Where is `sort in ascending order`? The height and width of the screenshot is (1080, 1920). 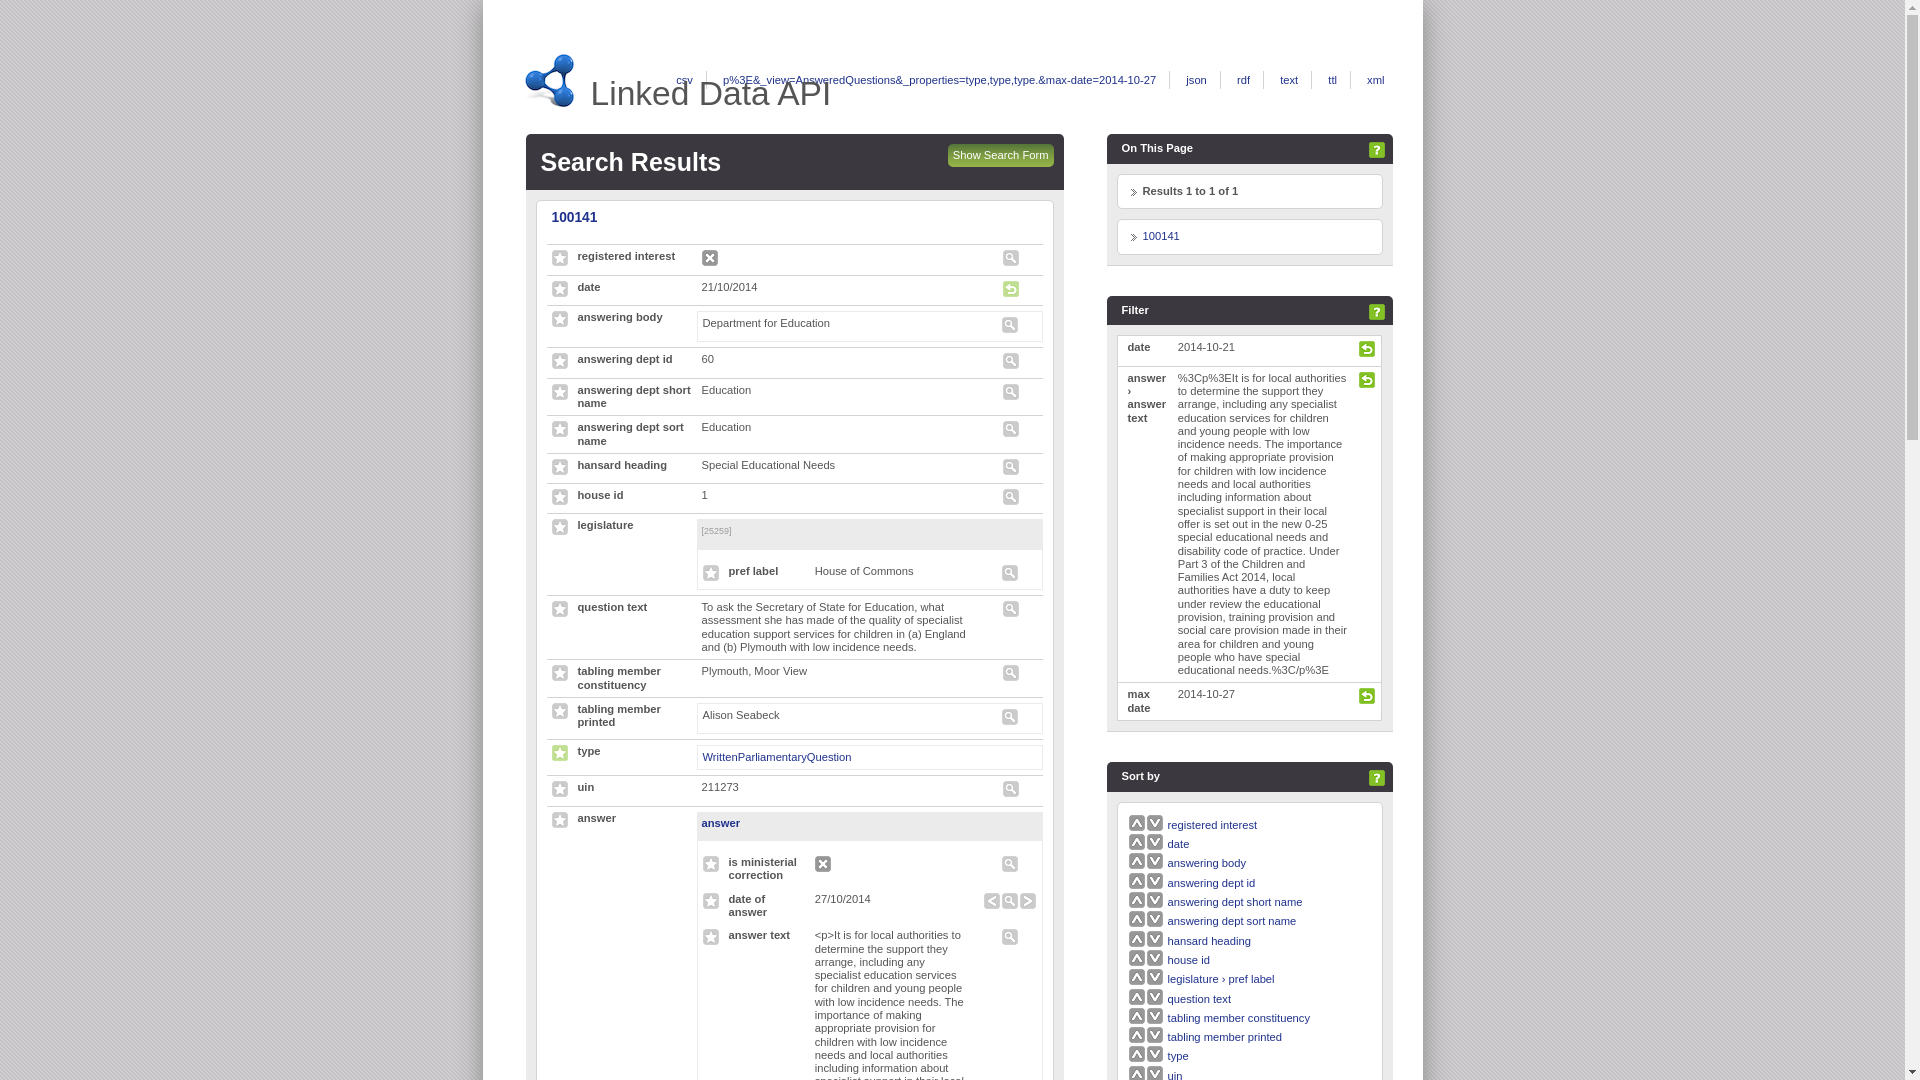 sort in ascending order is located at coordinates (1137, 824).